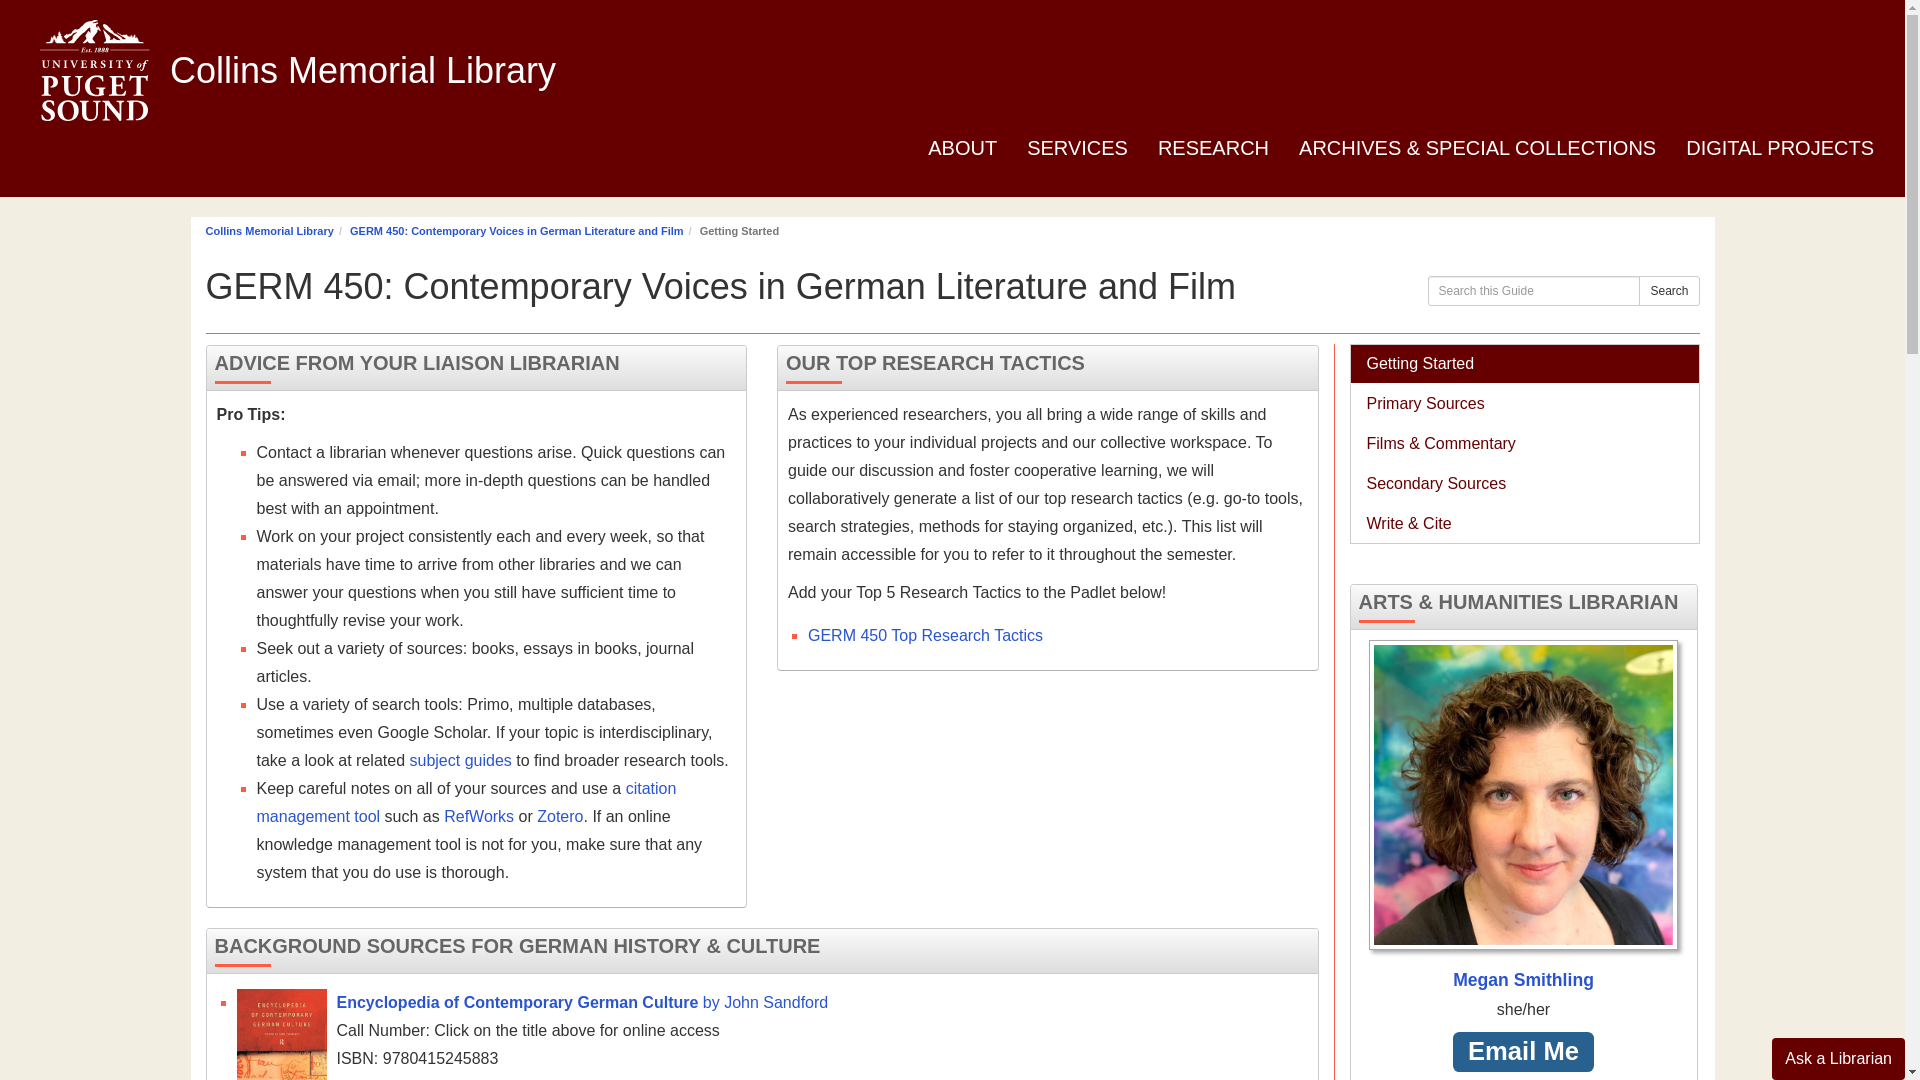  Describe the element at coordinates (85, 61) in the screenshot. I see `University of Puget Sound Homepage` at that location.